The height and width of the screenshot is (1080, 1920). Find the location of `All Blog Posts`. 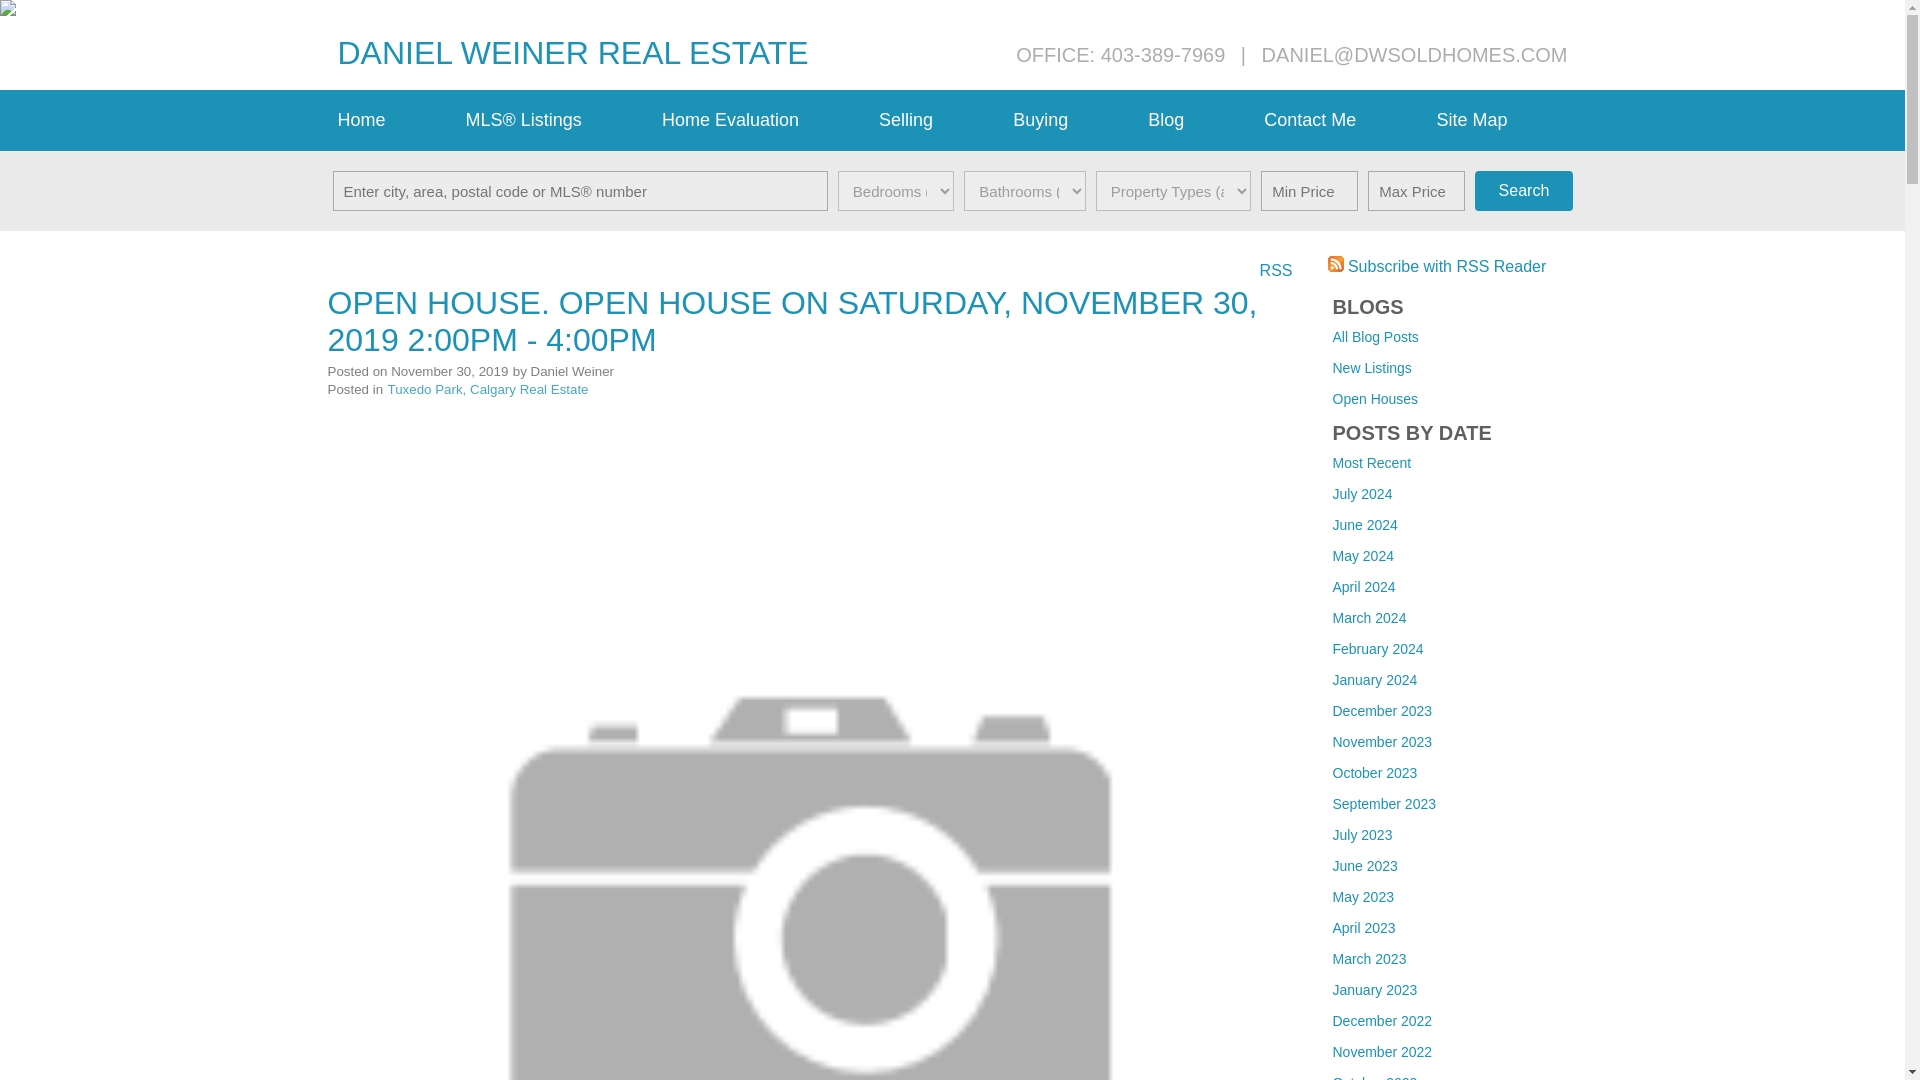

All Blog Posts is located at coordinates (1375, 336).